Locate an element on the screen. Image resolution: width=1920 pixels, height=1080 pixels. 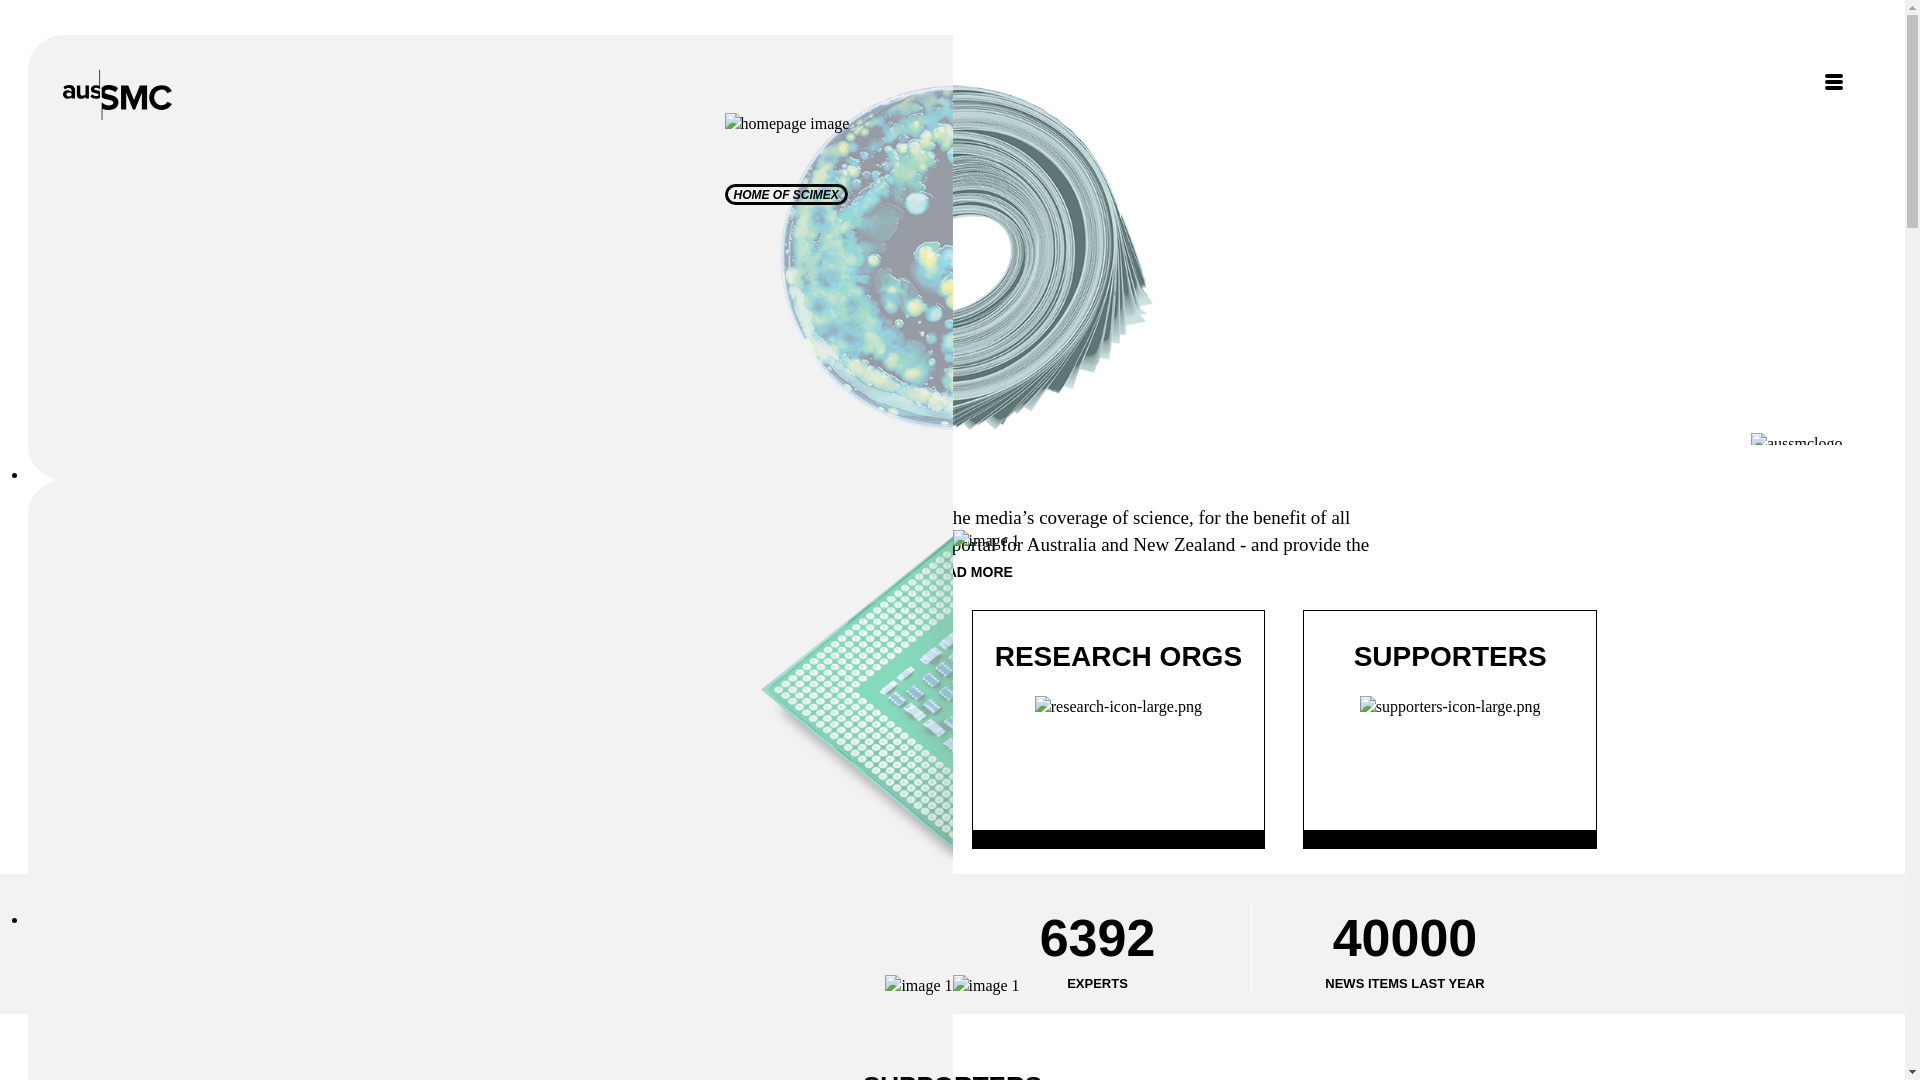
READ MORE is located at coordinates (970, 572).